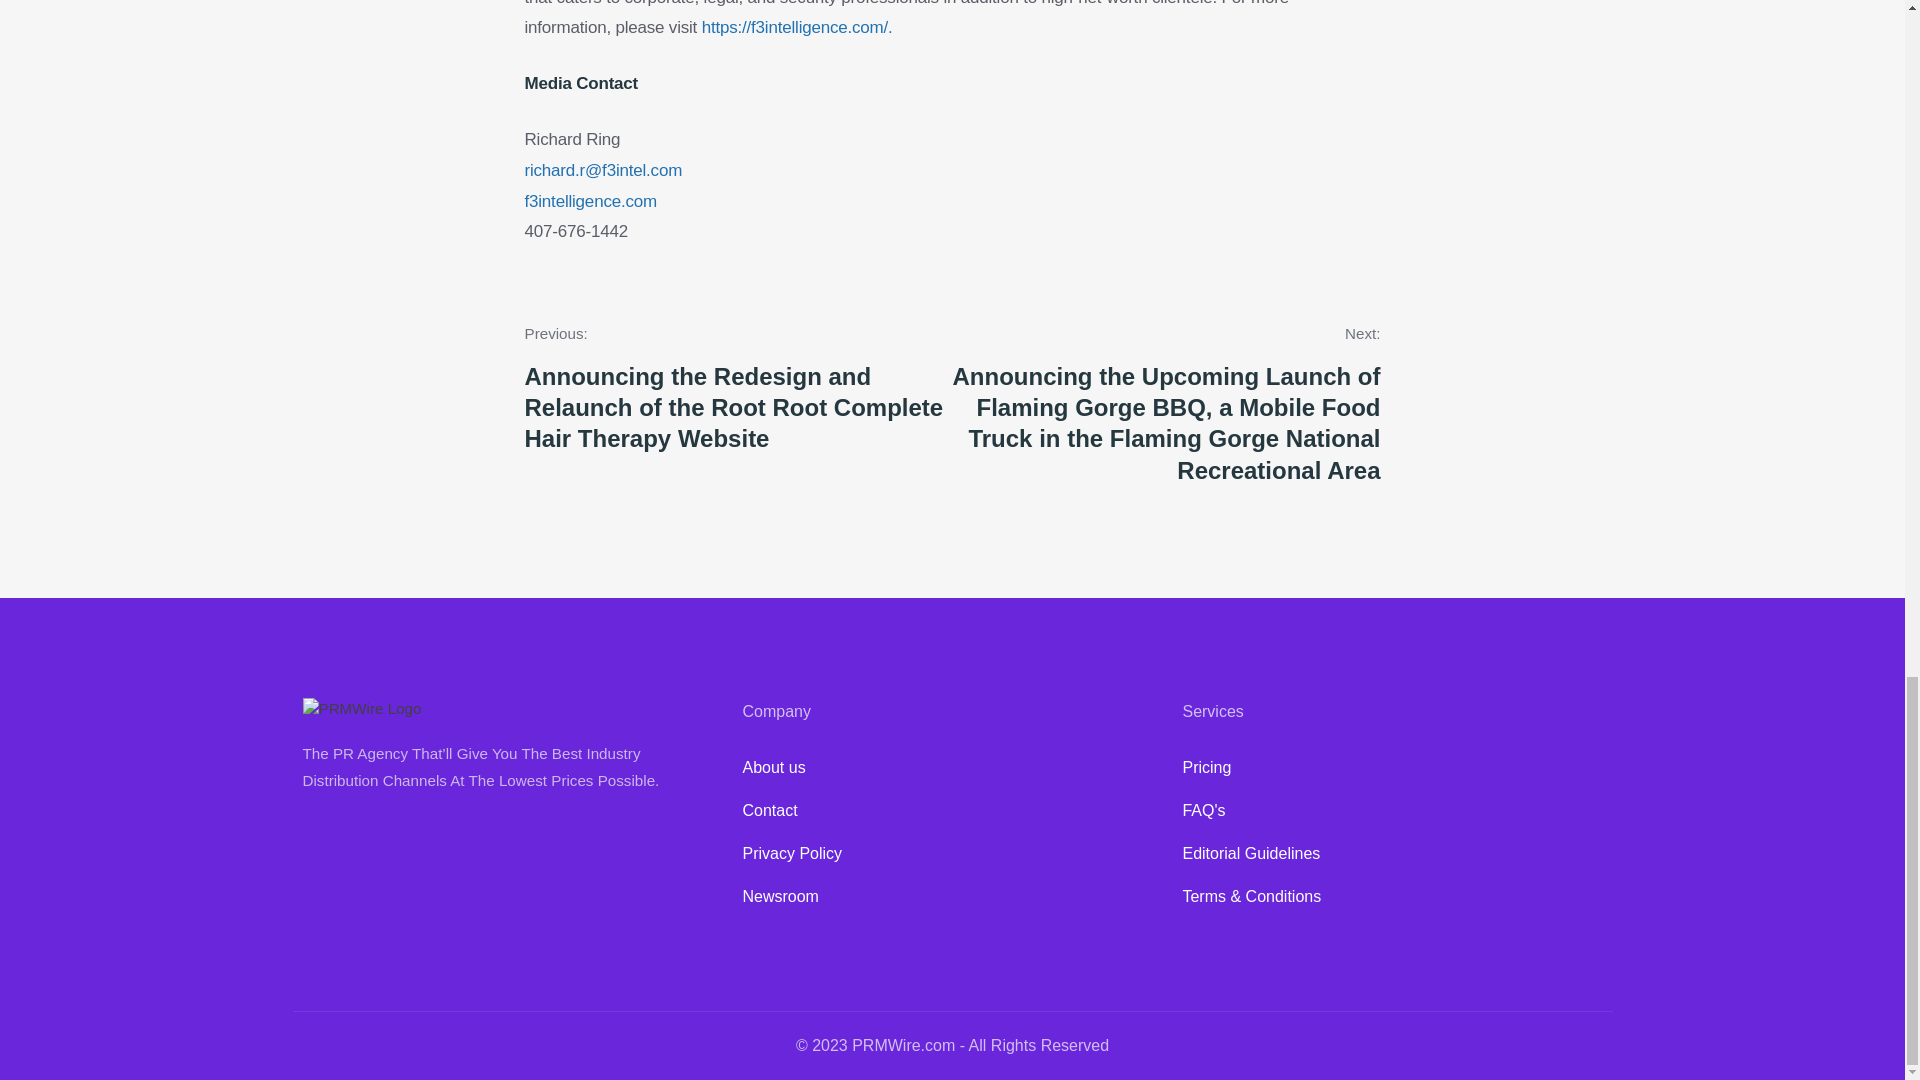 The image size is (1920, 1080). I want to click on f3intelligence.com, so click(590, 201).